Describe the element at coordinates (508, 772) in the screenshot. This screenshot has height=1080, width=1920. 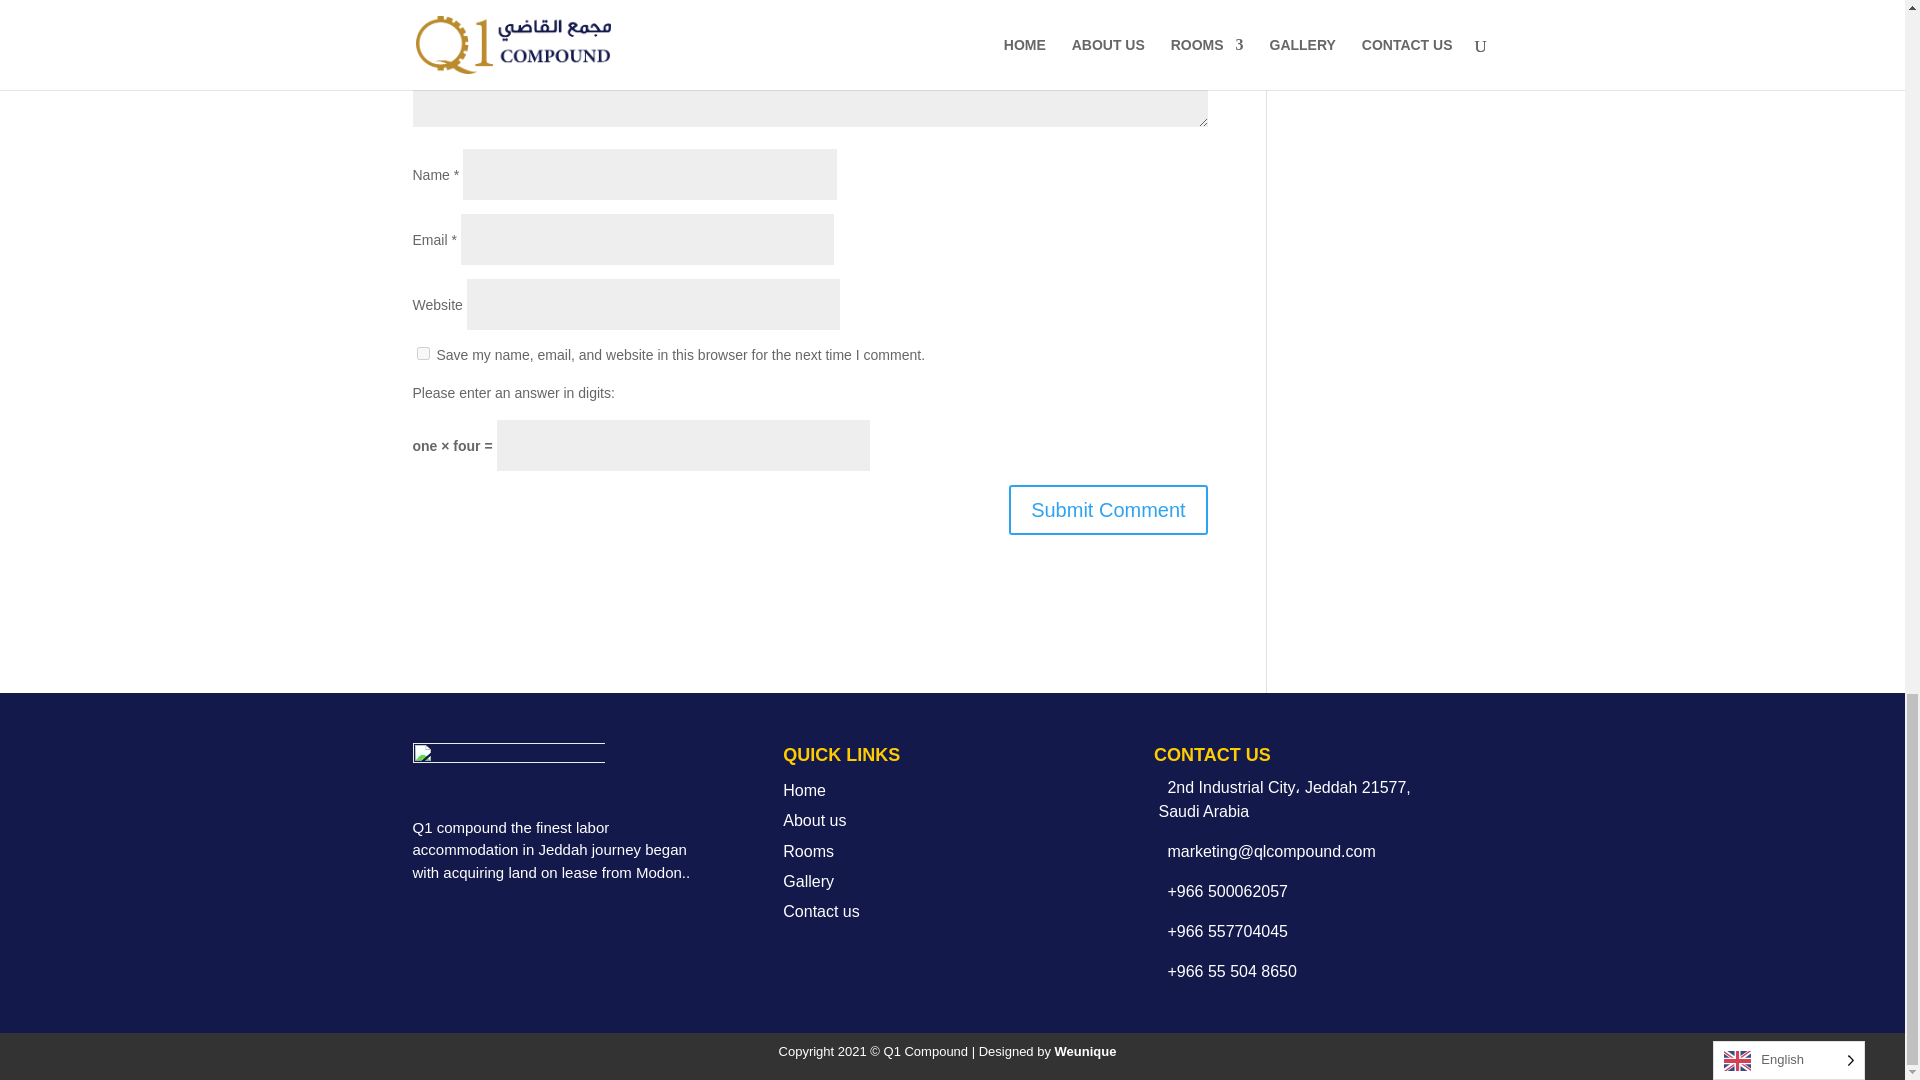
I see `Official-png-2White` at that location.